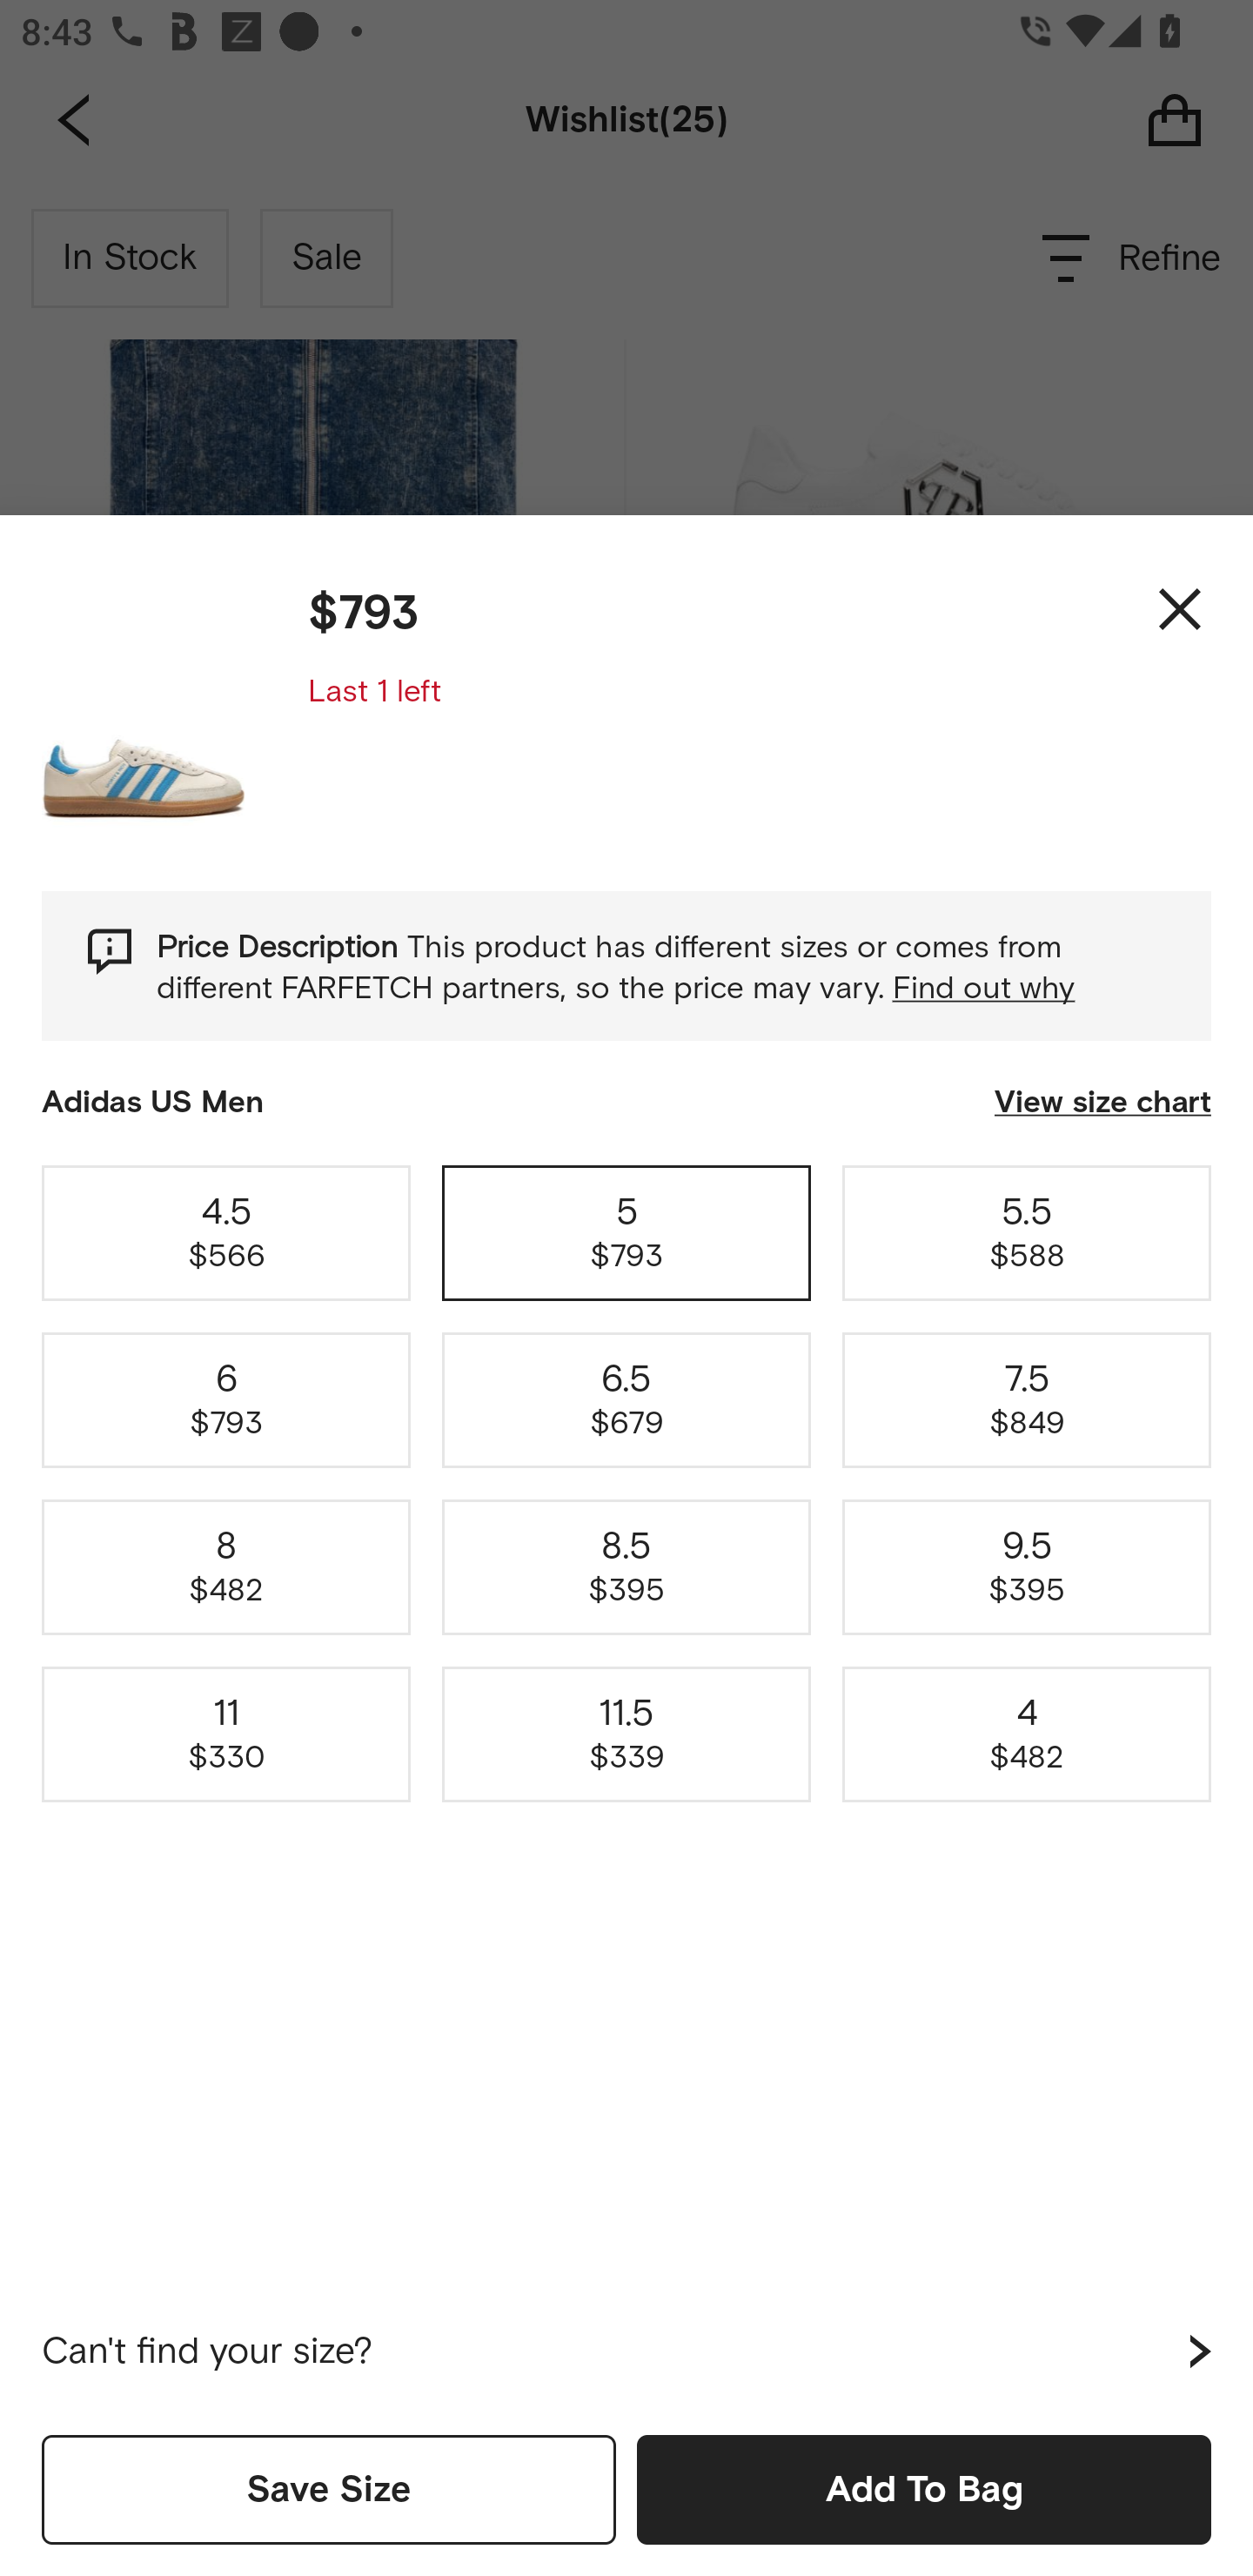 This screenshot has height=2576, width=1253. What do you see at coordinates (626, 1735) in the screenshot?
I see `11.5 $339` at bounding box center [626, 1735].